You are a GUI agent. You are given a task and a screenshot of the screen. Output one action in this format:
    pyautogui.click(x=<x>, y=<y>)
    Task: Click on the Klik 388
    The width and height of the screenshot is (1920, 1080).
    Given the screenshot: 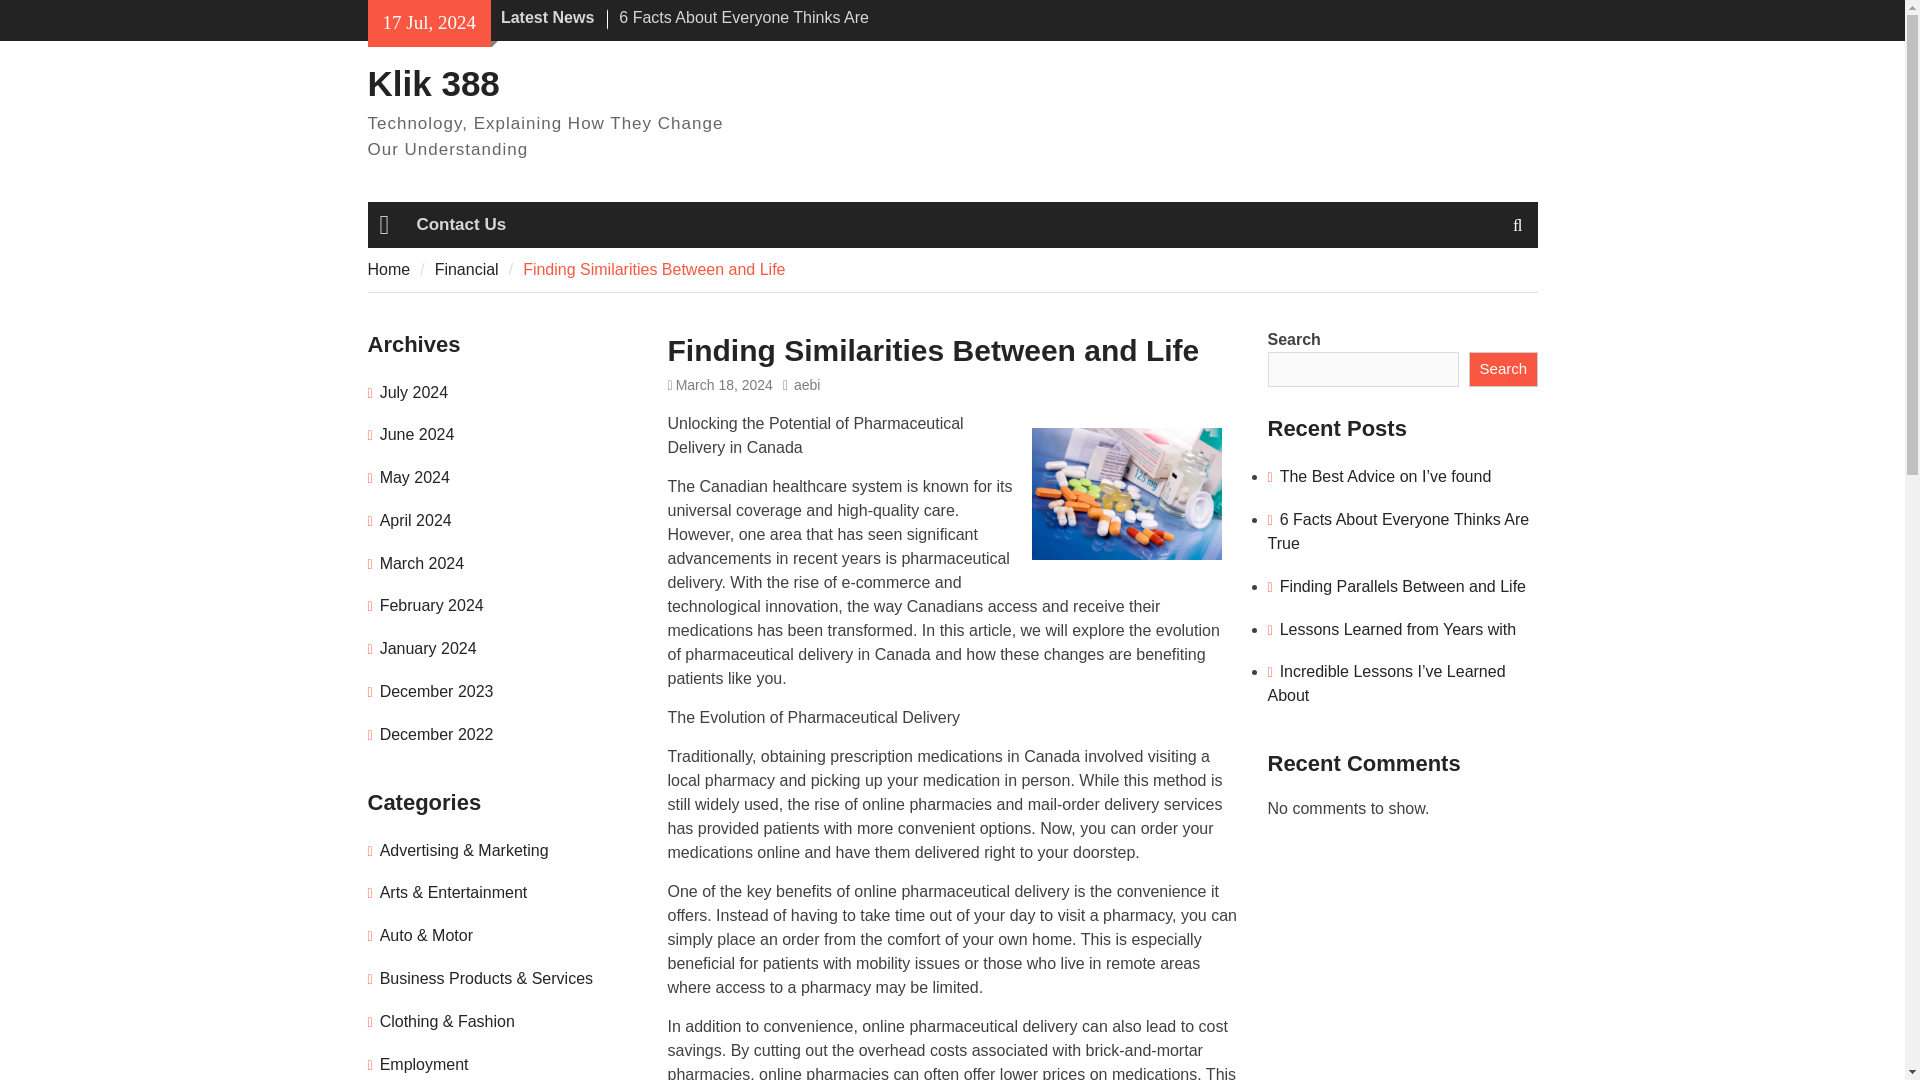 What is the action you would take?
    pyautogui.click(x=434, y=82)
    